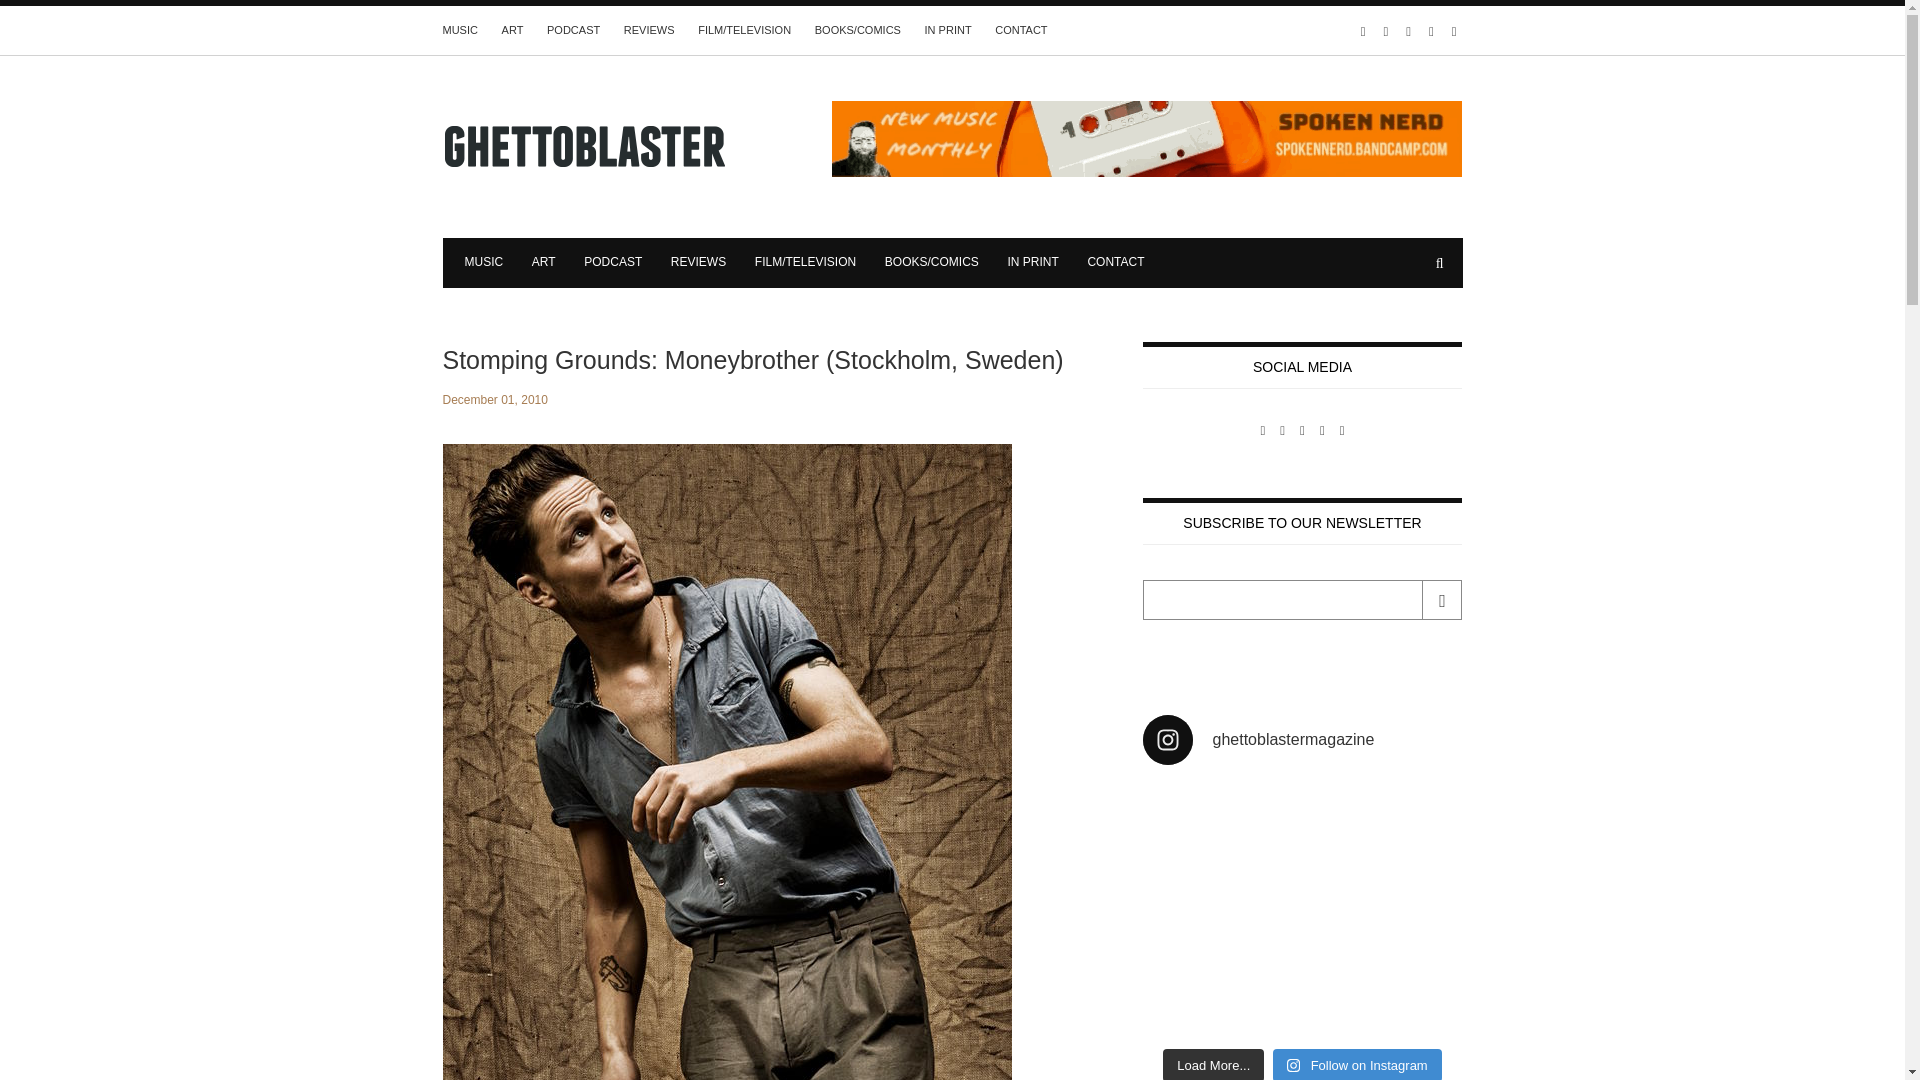 The width and height of the screenshot is (1920, 1080). I want to click on IN PRINT, so click(1032, 261).